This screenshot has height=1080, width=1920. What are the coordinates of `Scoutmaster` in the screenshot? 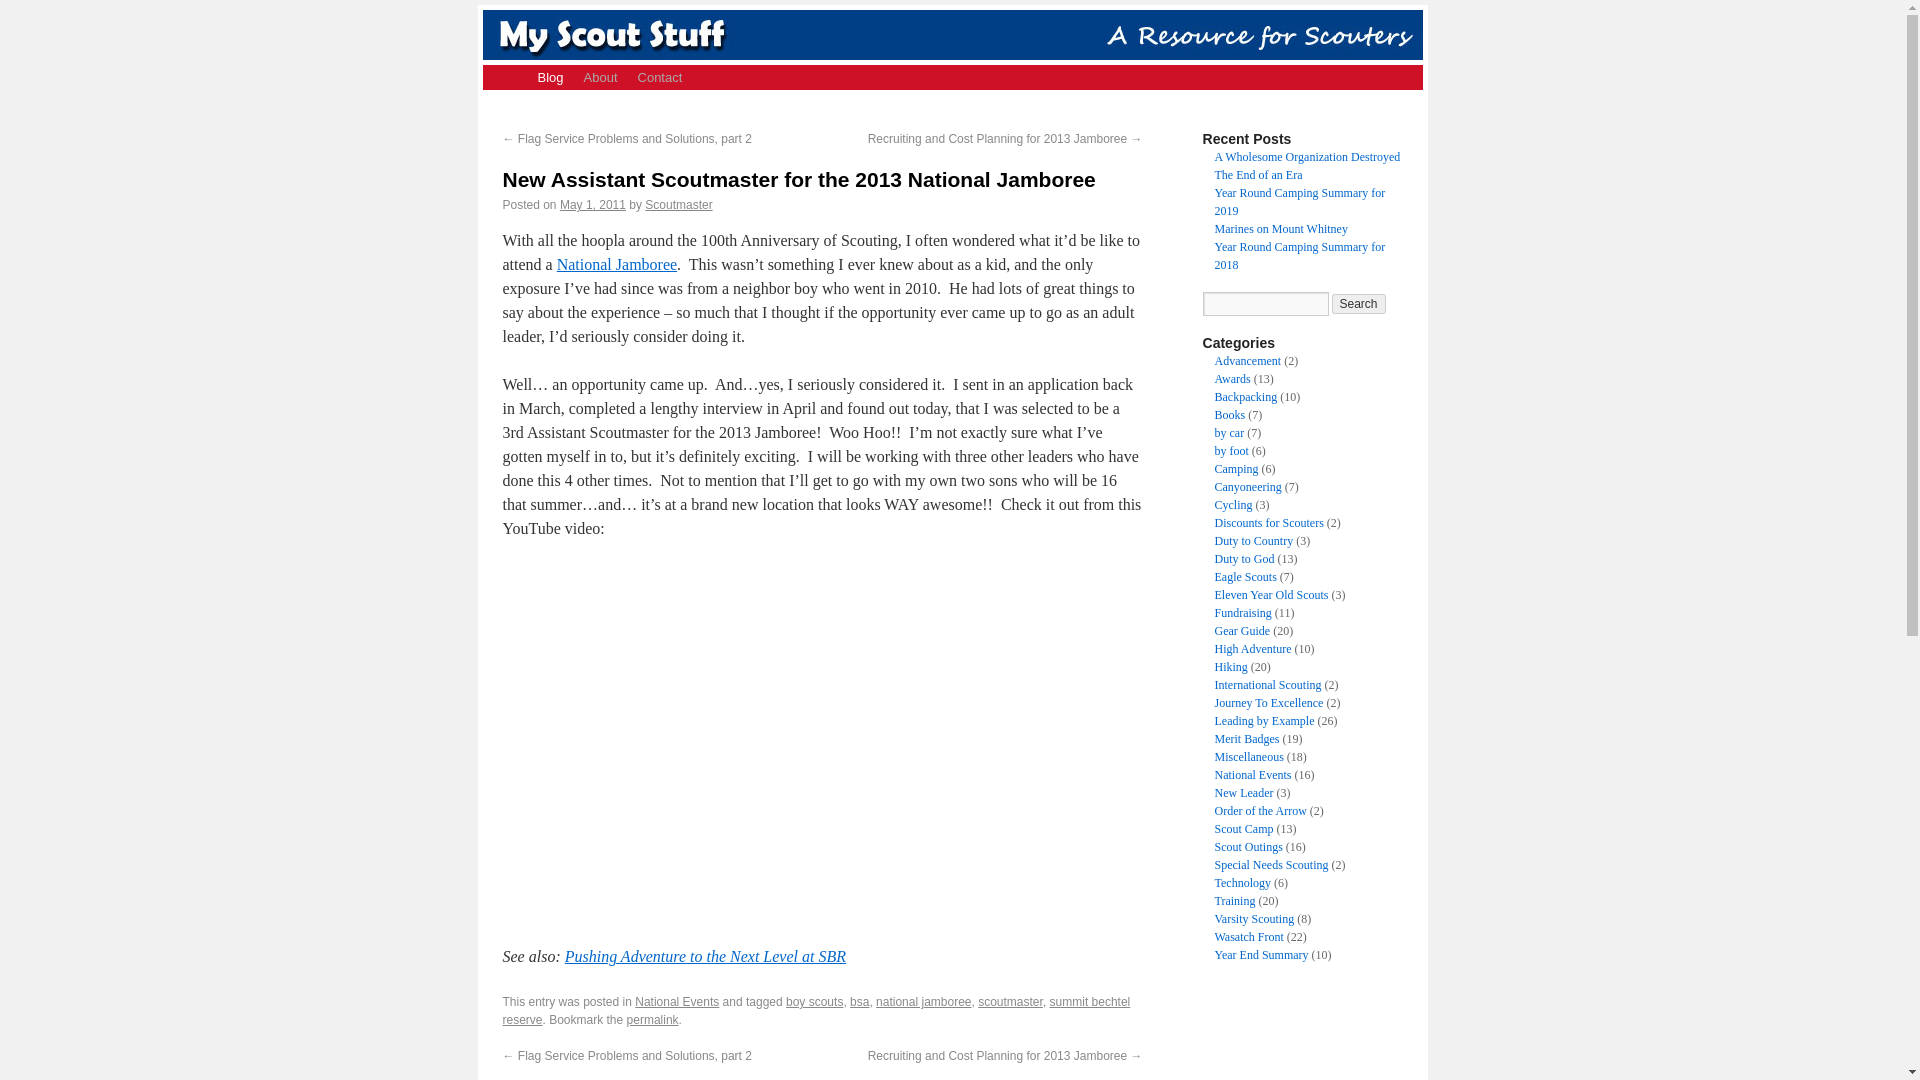 It's located at (678, 204).